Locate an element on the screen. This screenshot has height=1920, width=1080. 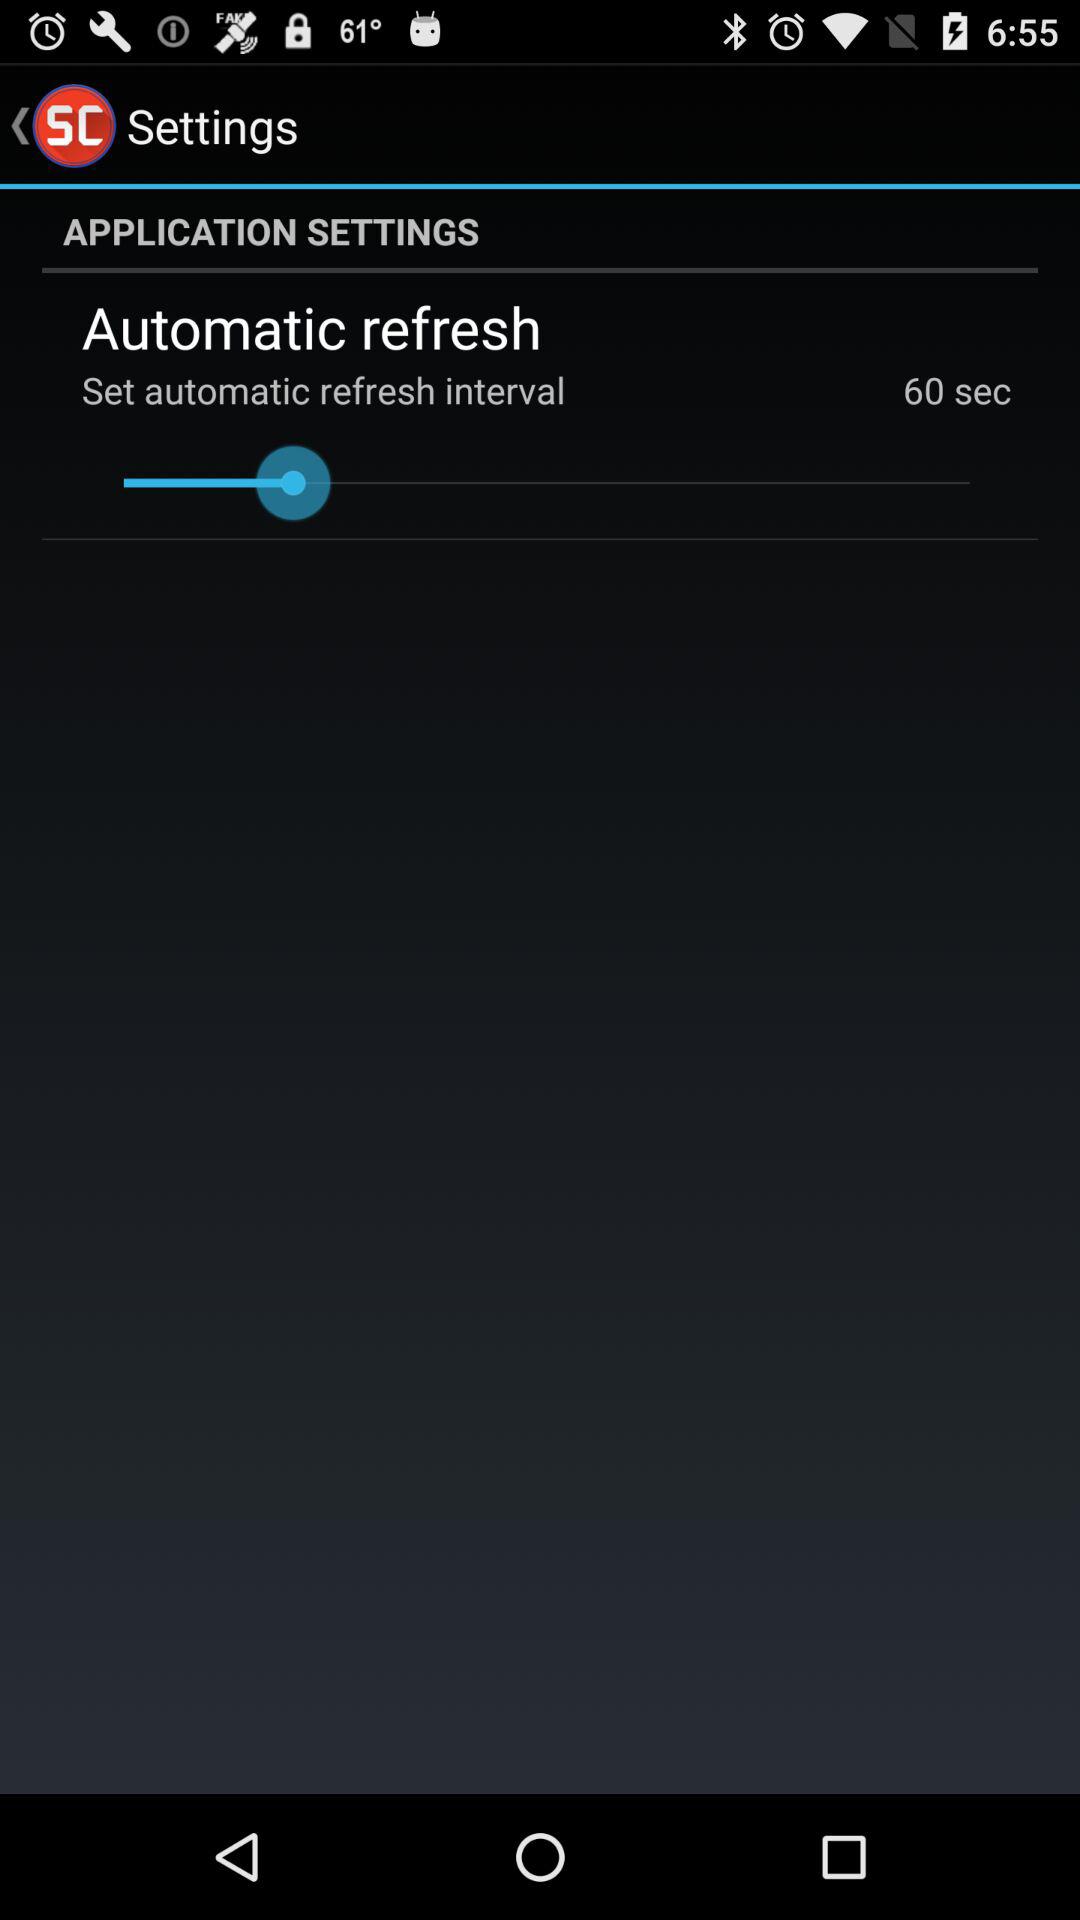
choose app next to  sec icon is located at coordinates (924, 390).